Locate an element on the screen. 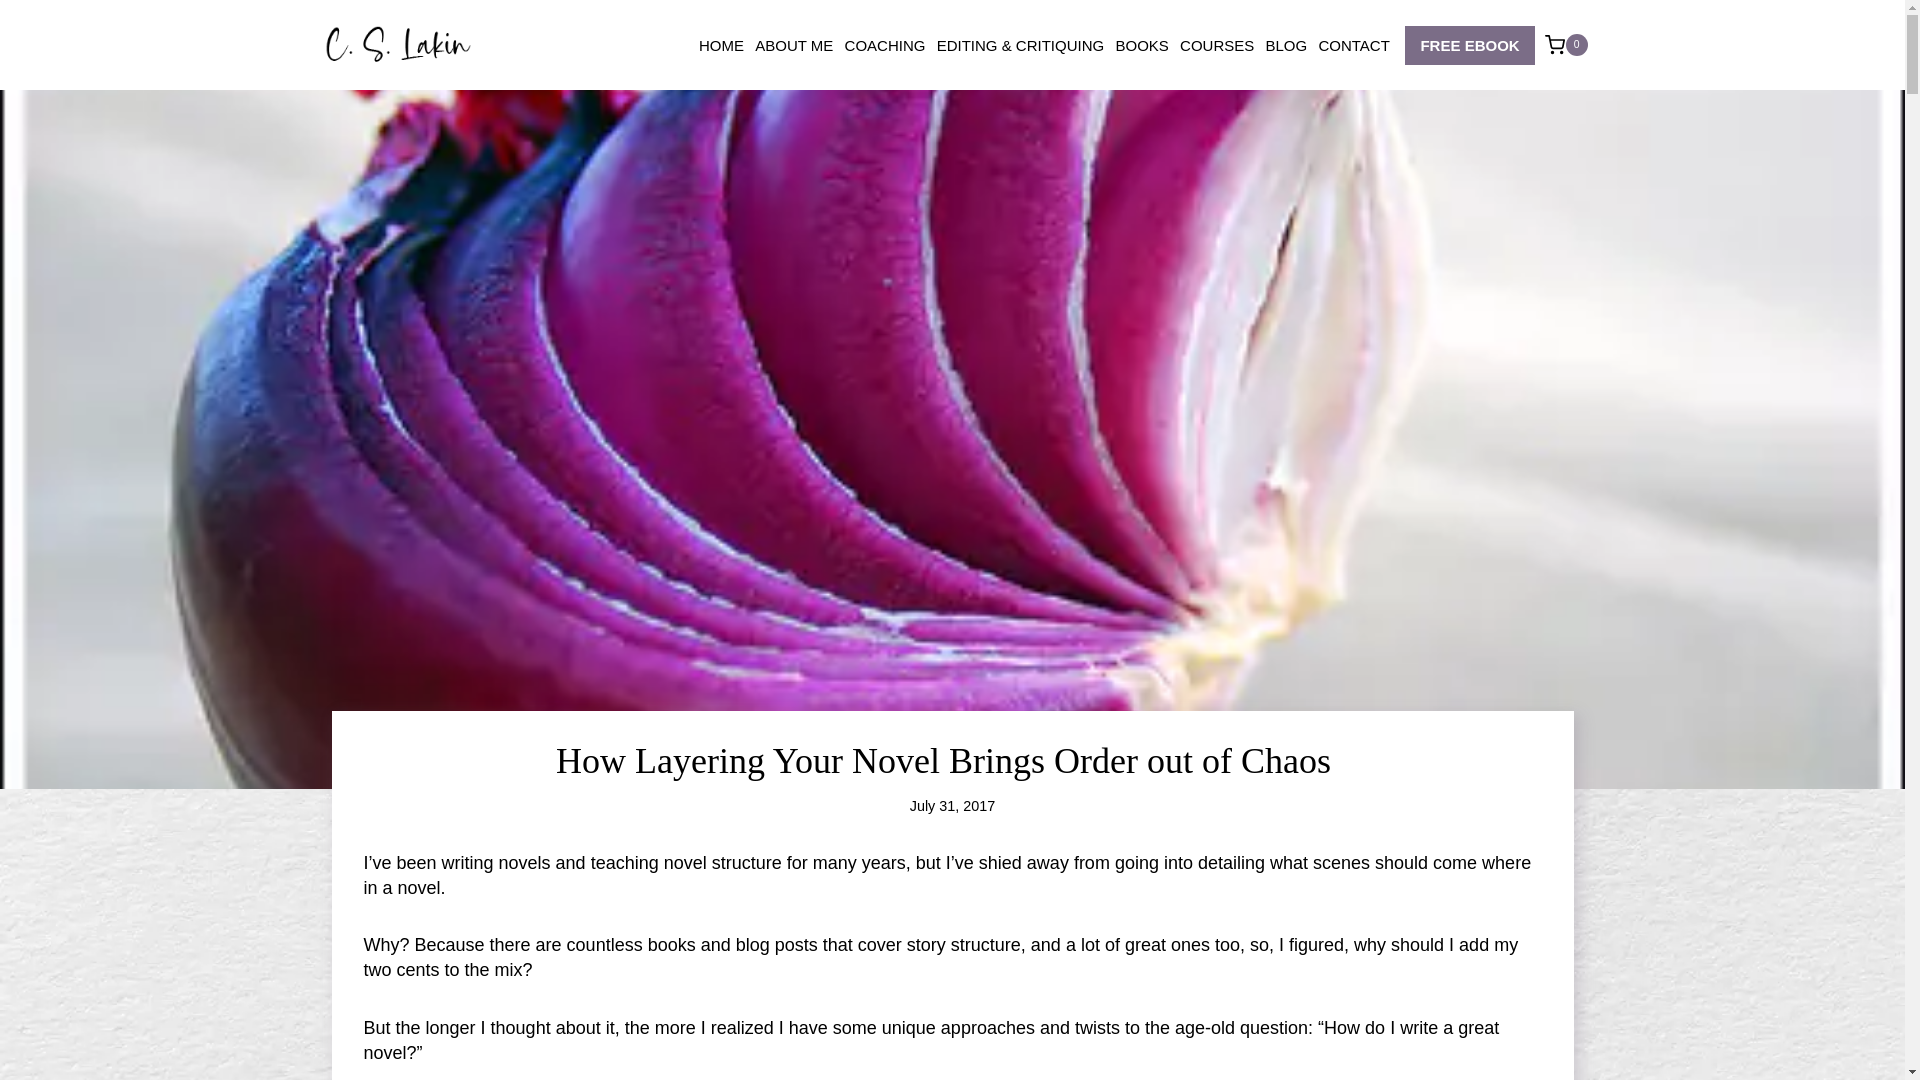 The image size is (1920, 1080). HOME is located at coordinates (720, 45).